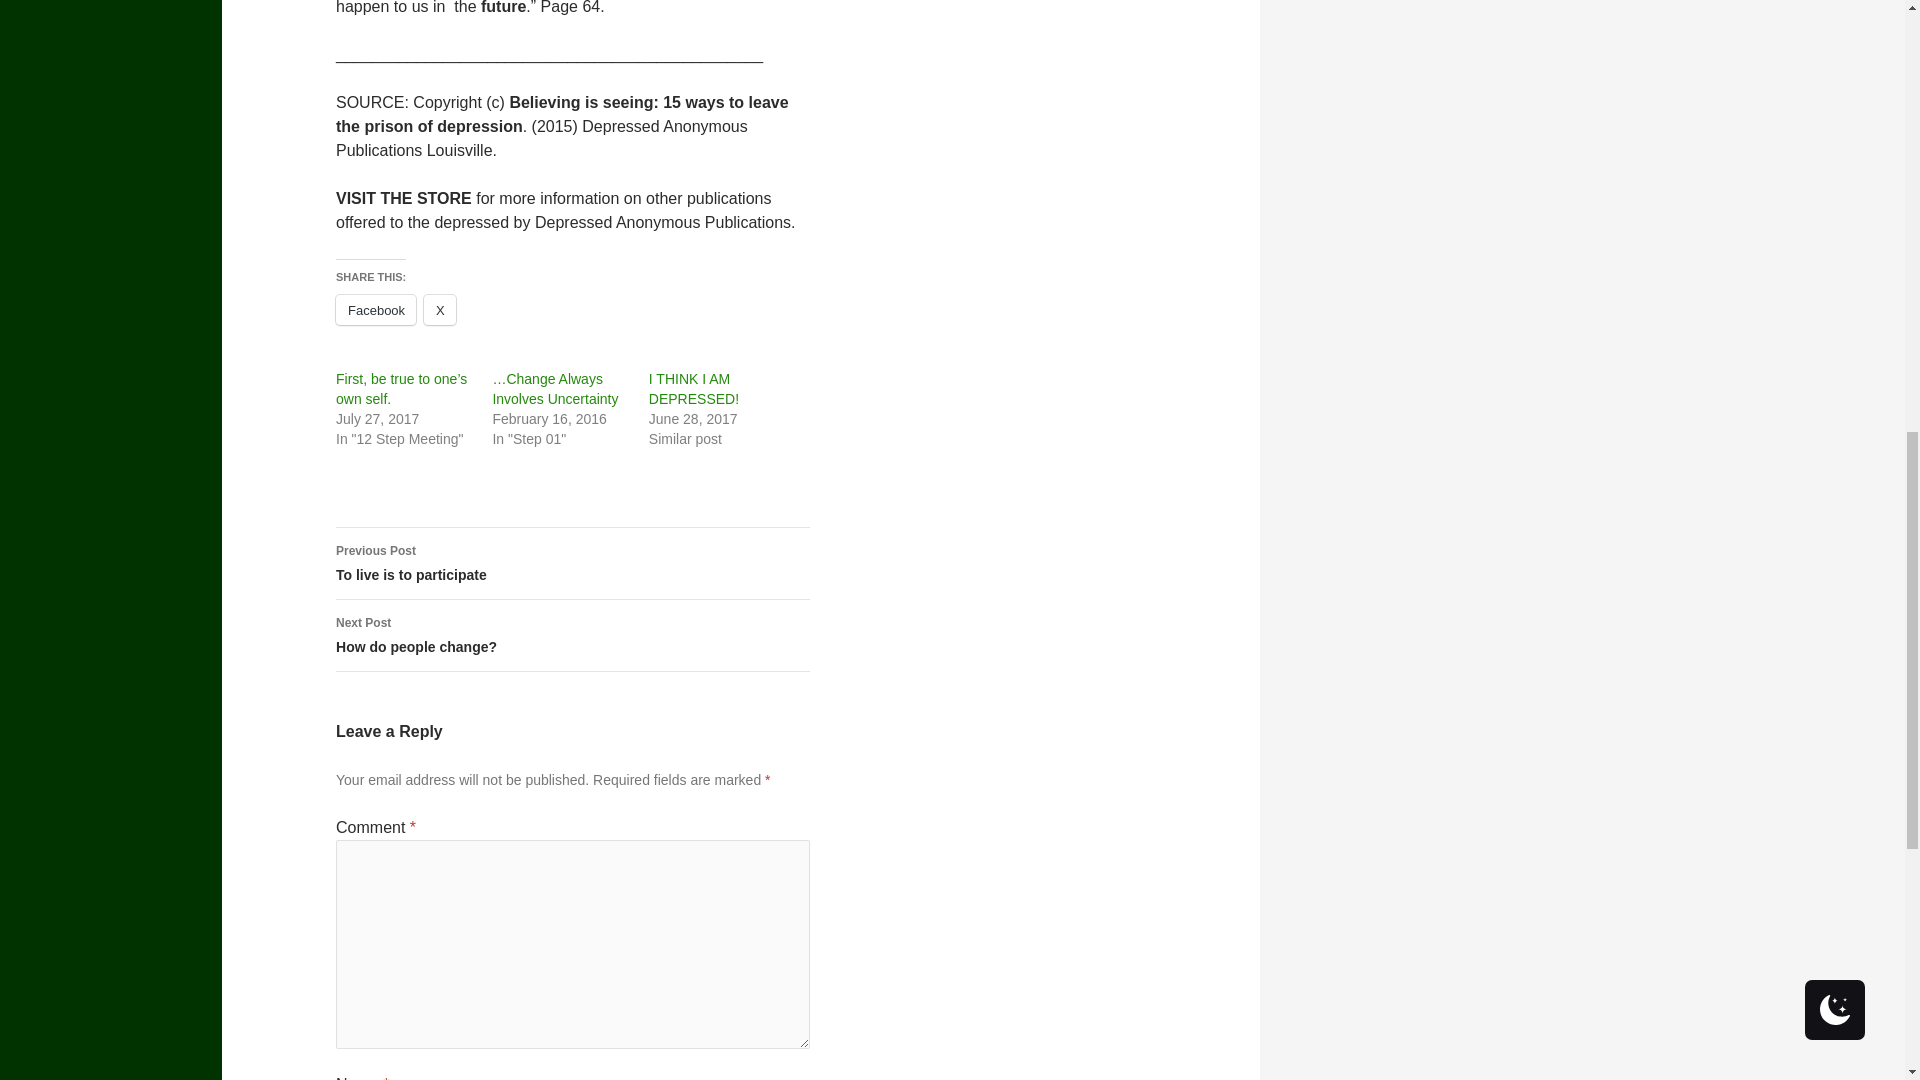 This screenshot has width=1920, height=1080. I want to click on I THINK I AM DEPRESSED!, so click(694, 389).